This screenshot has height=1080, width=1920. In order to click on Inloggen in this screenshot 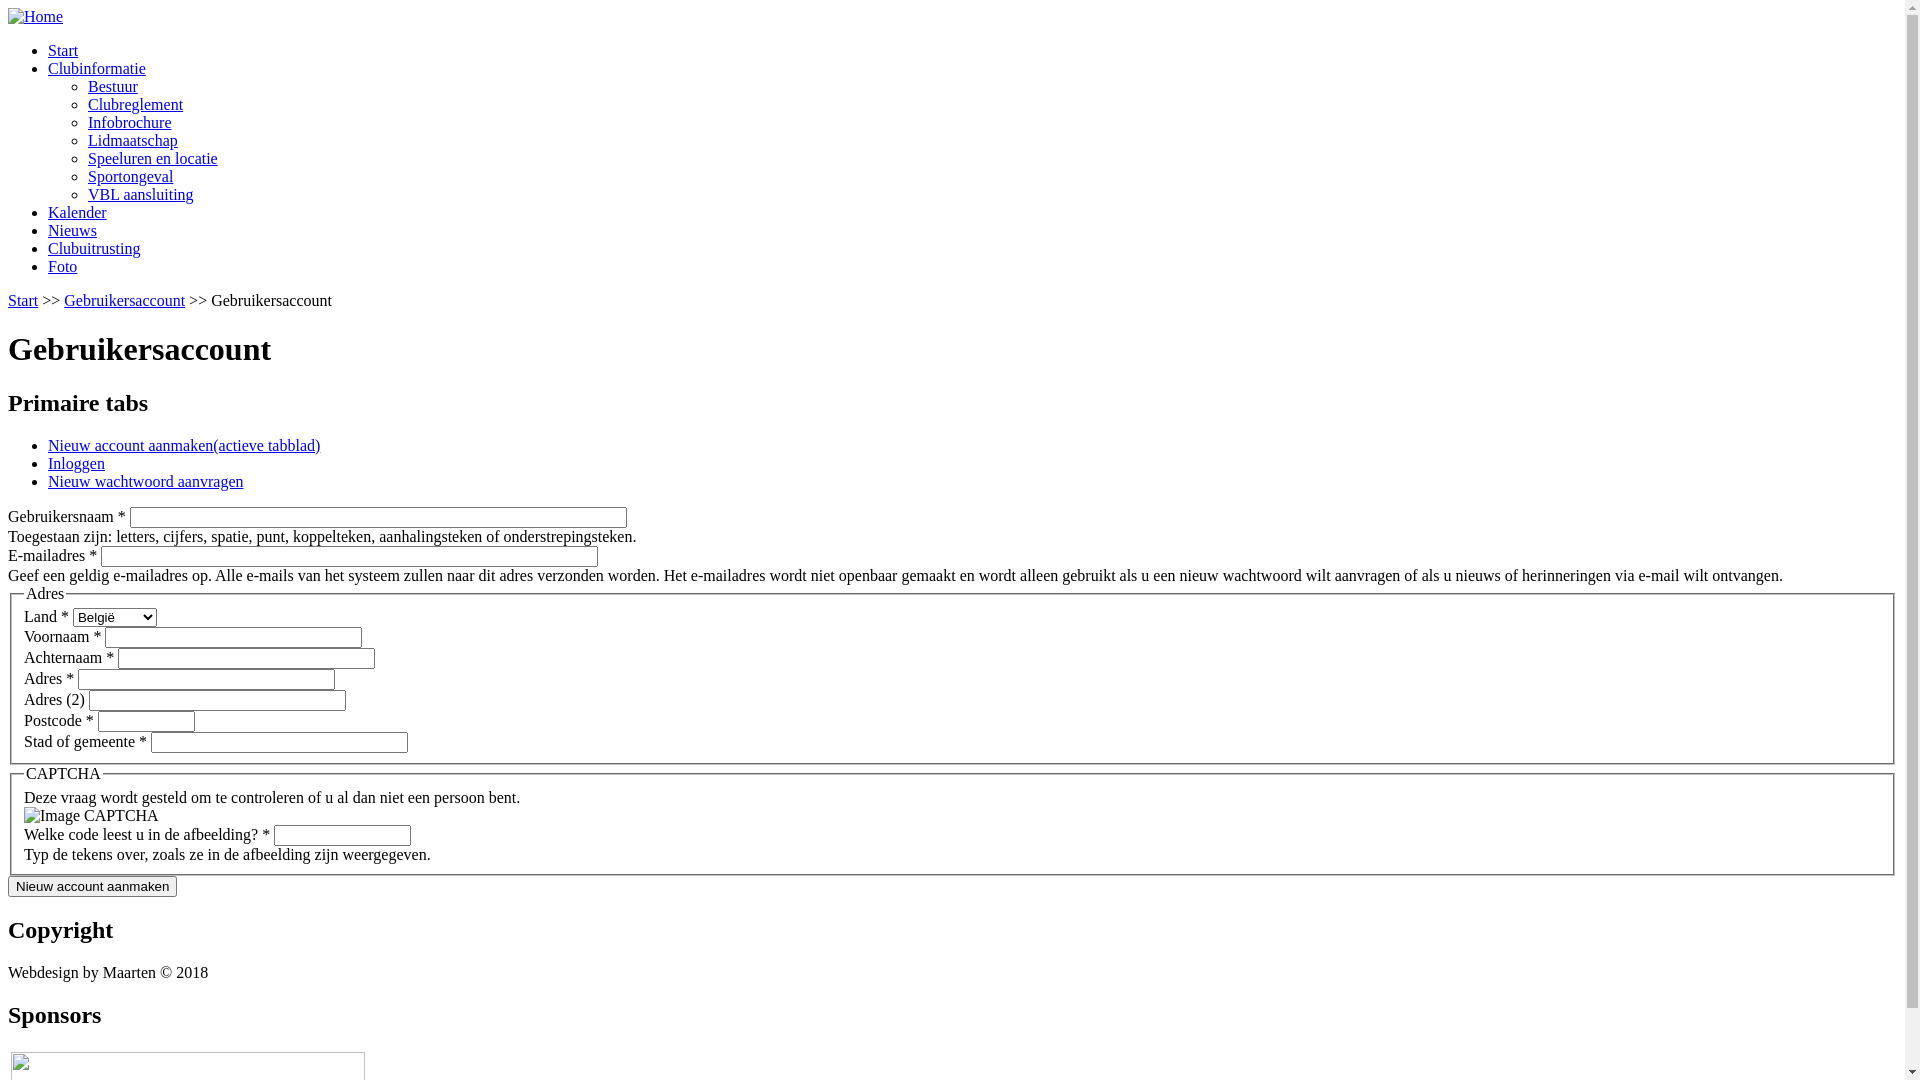, I will do `click(76, 464)`.